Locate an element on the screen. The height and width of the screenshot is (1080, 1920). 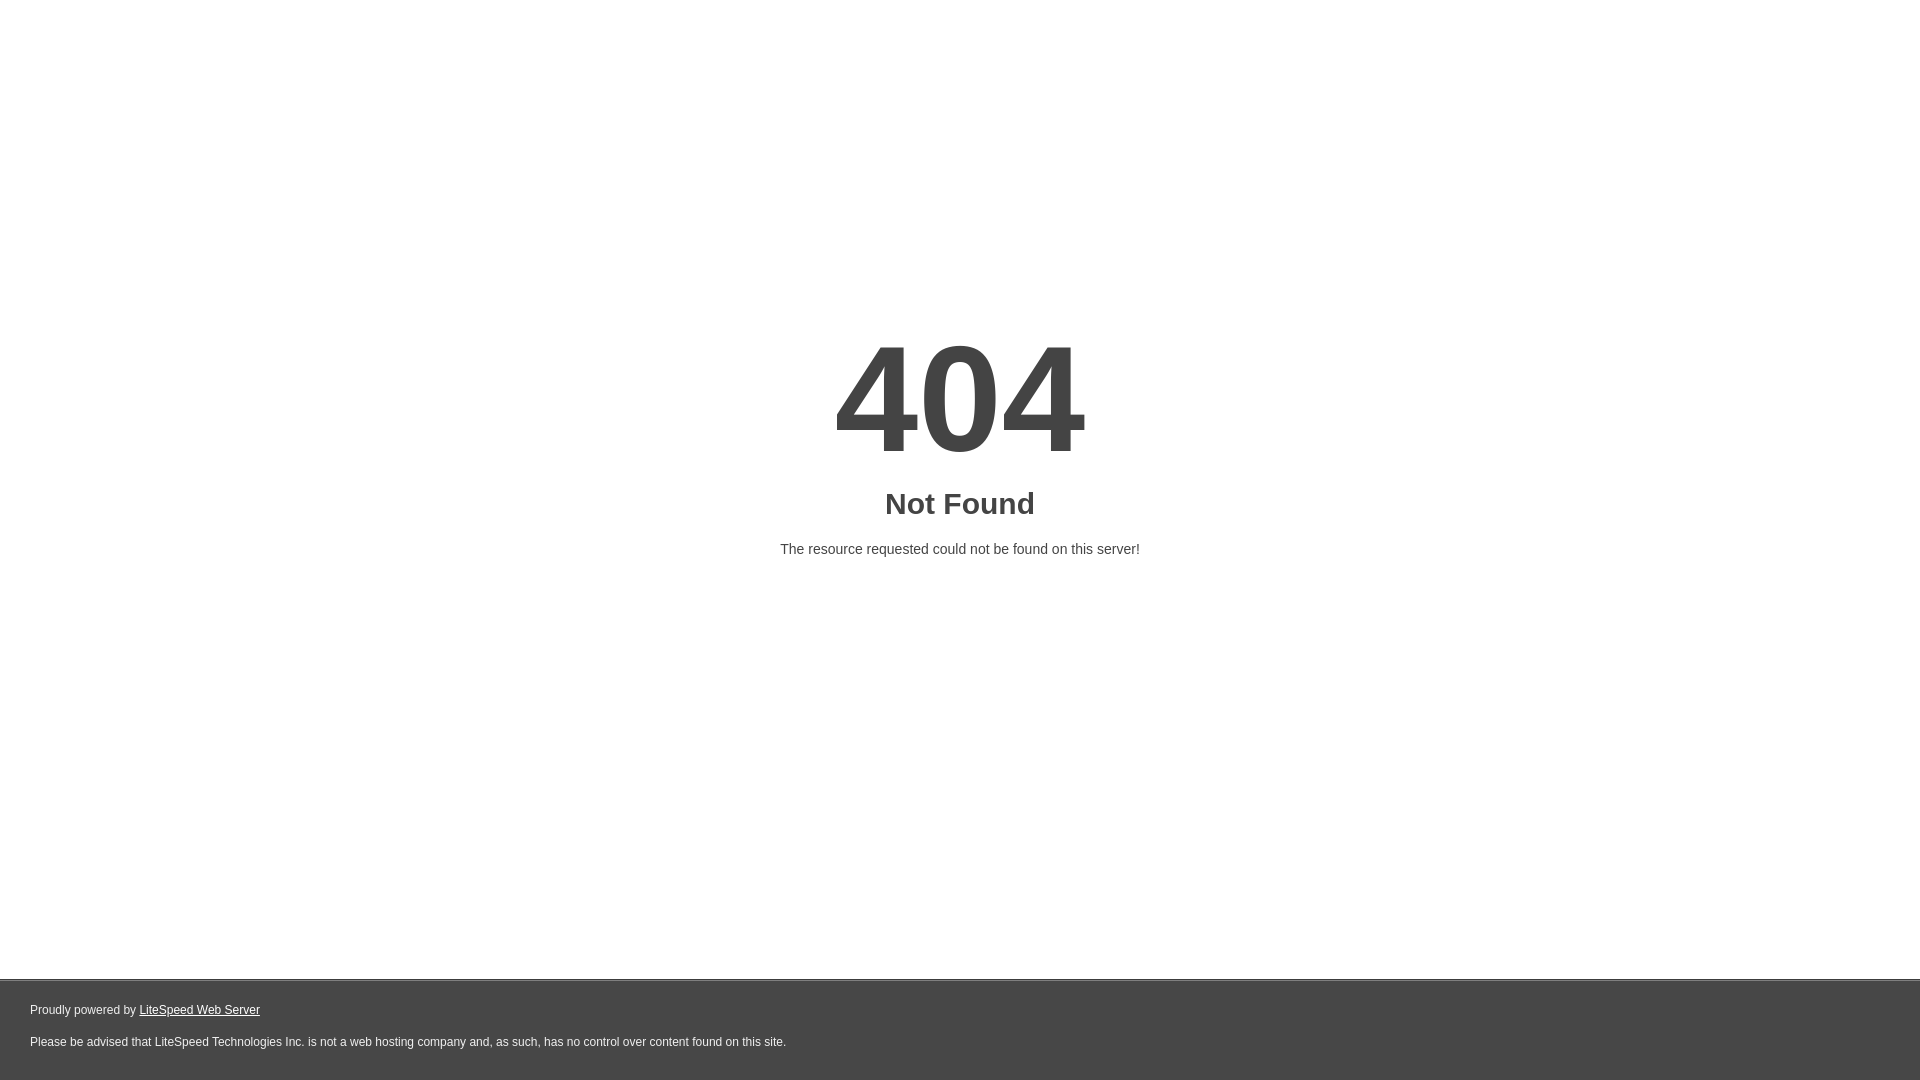
LiteSpeed Web Server is located at coordinates (200, 1010).